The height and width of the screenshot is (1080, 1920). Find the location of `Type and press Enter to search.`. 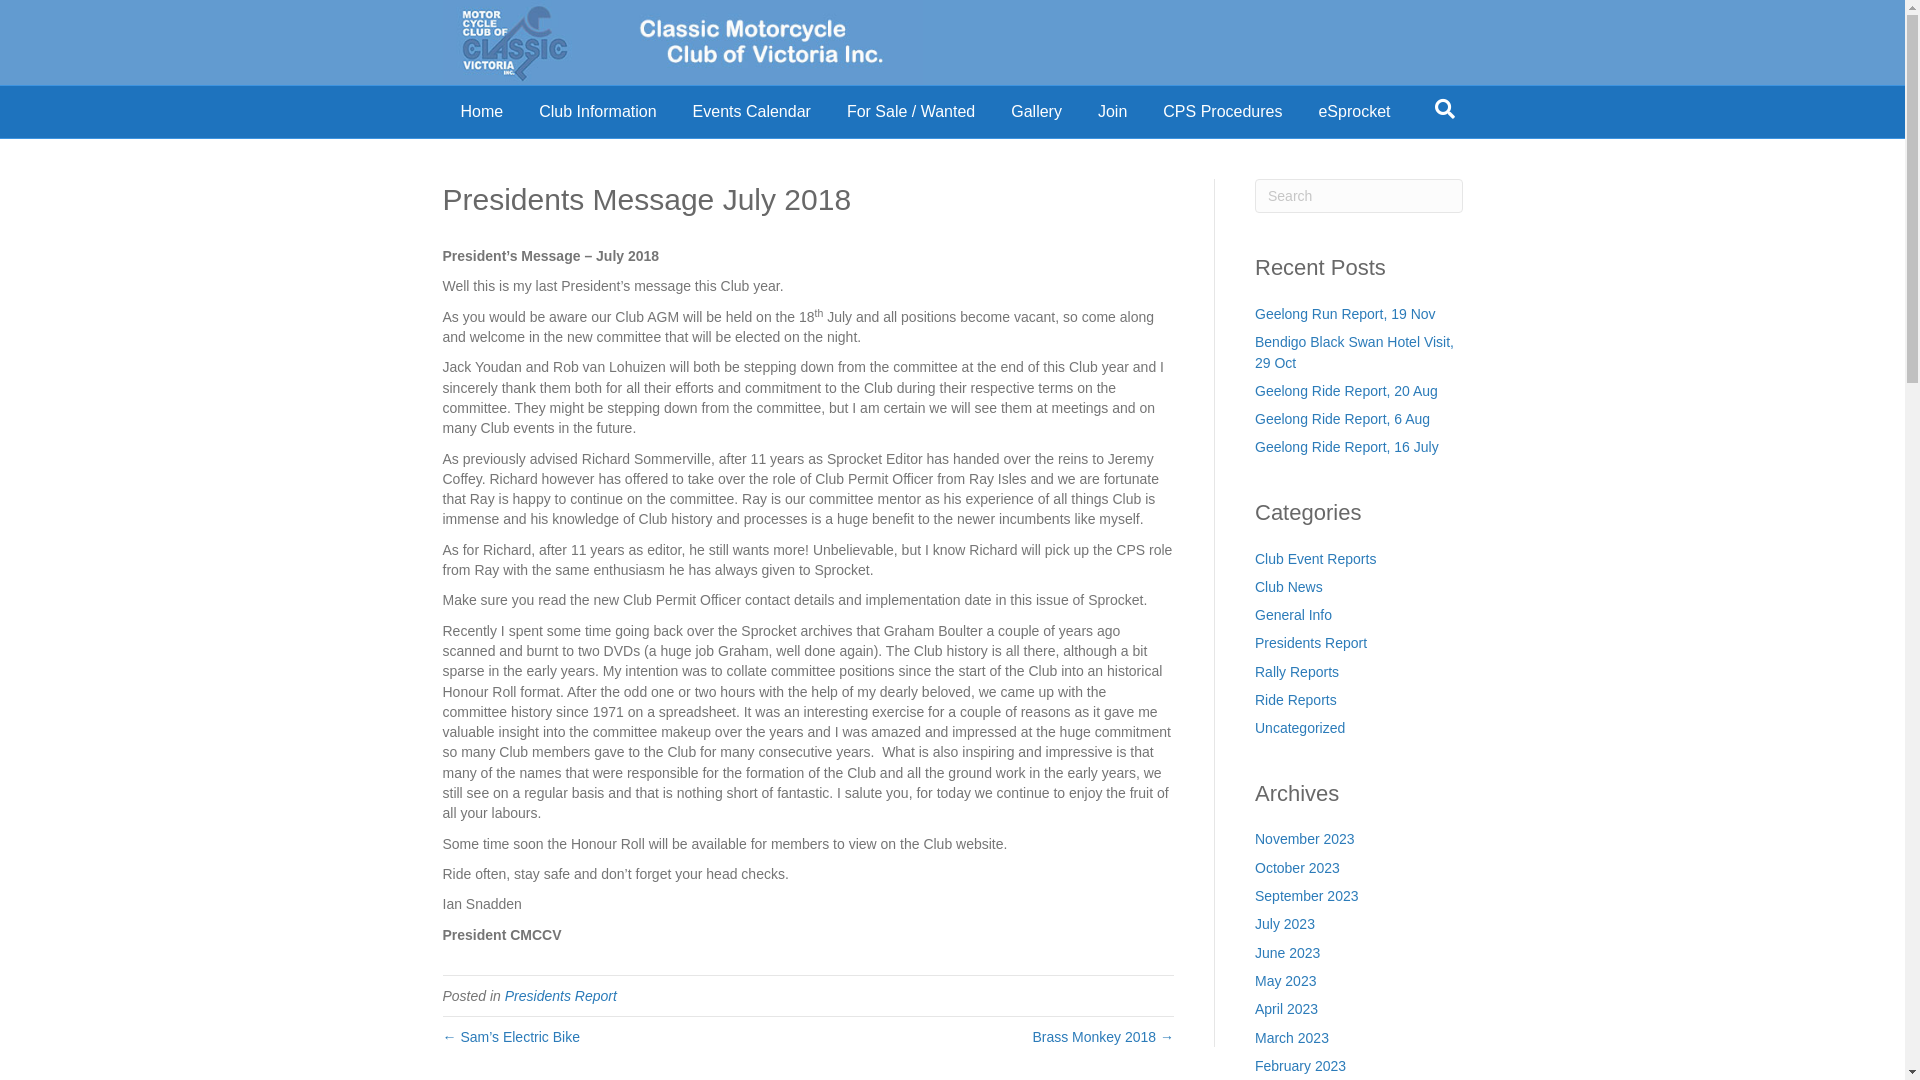

Type and press Enter to search. is located at coordinates (1359, 196).